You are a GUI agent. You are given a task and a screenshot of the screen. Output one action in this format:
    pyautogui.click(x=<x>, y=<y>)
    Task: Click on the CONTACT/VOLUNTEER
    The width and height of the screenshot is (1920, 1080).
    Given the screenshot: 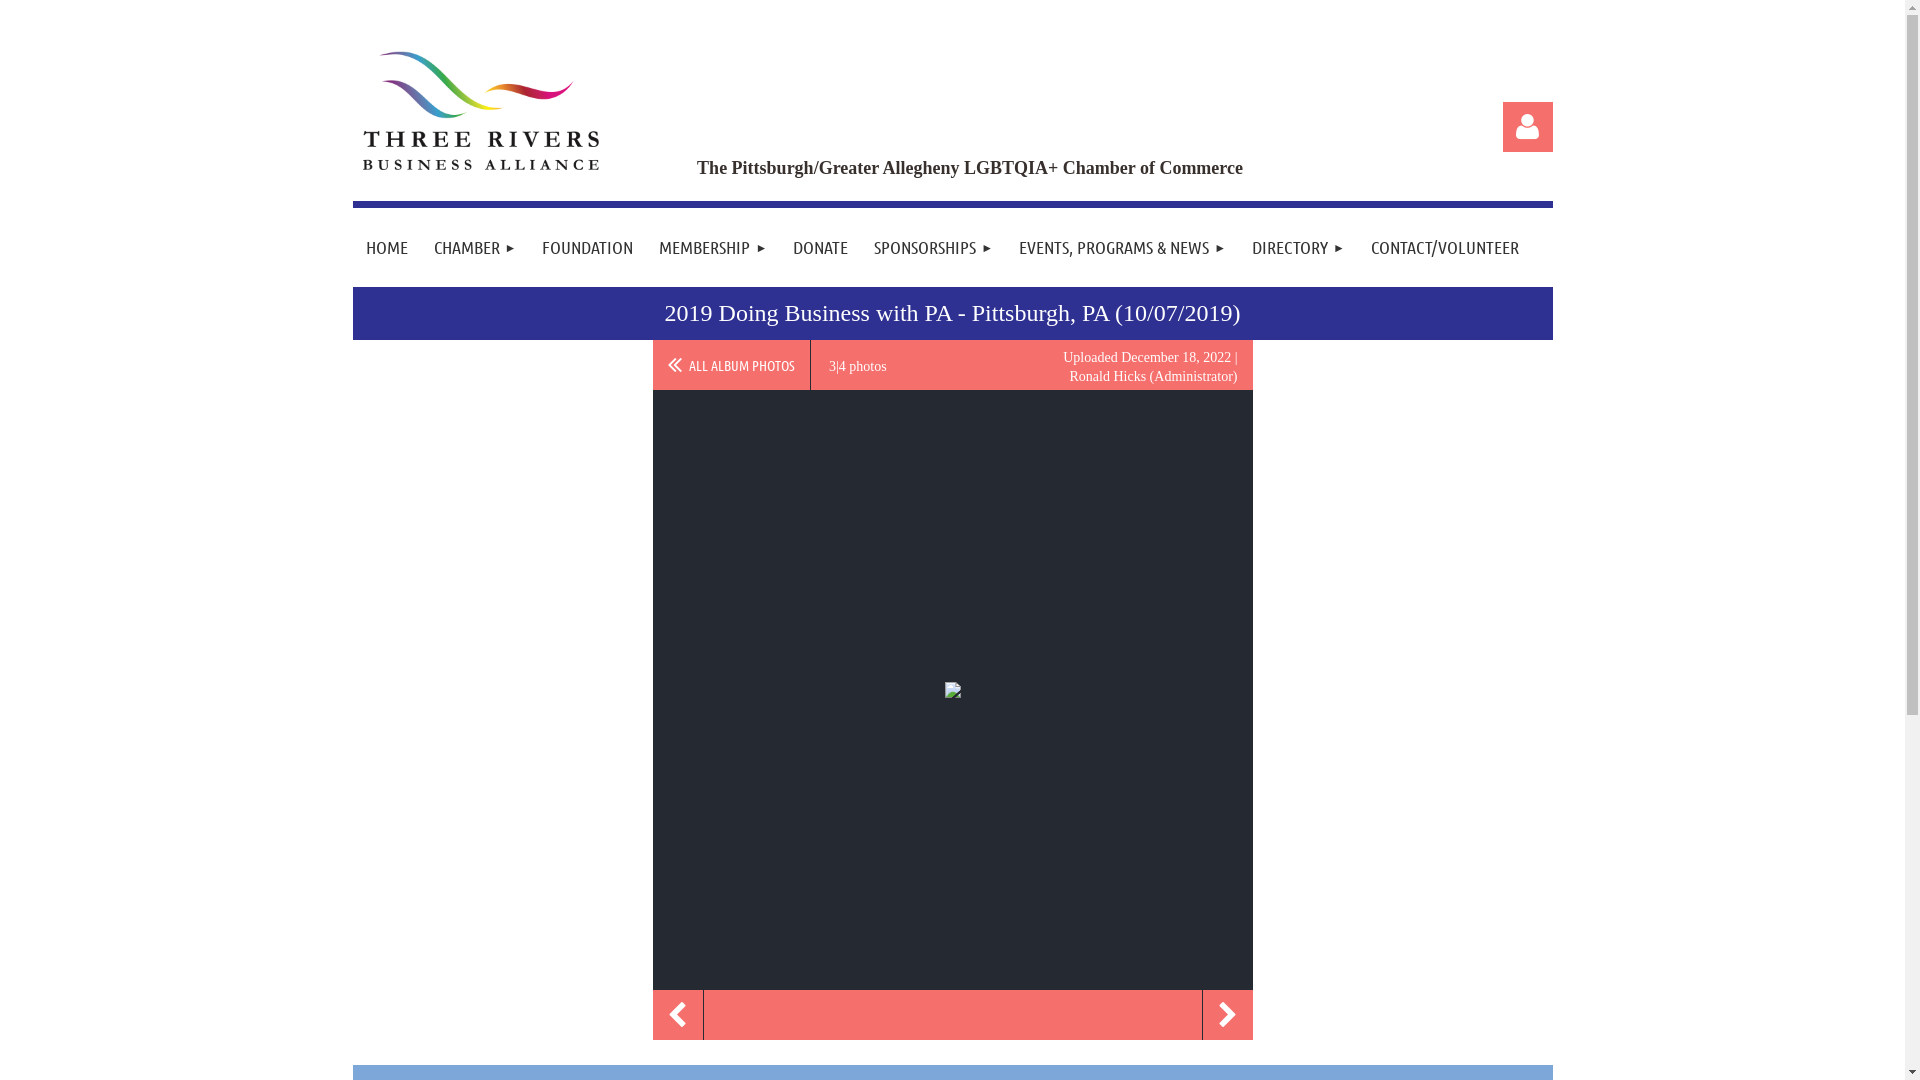 What is the action you would take?
    pyautogui.click(x=1445, y=248)
    